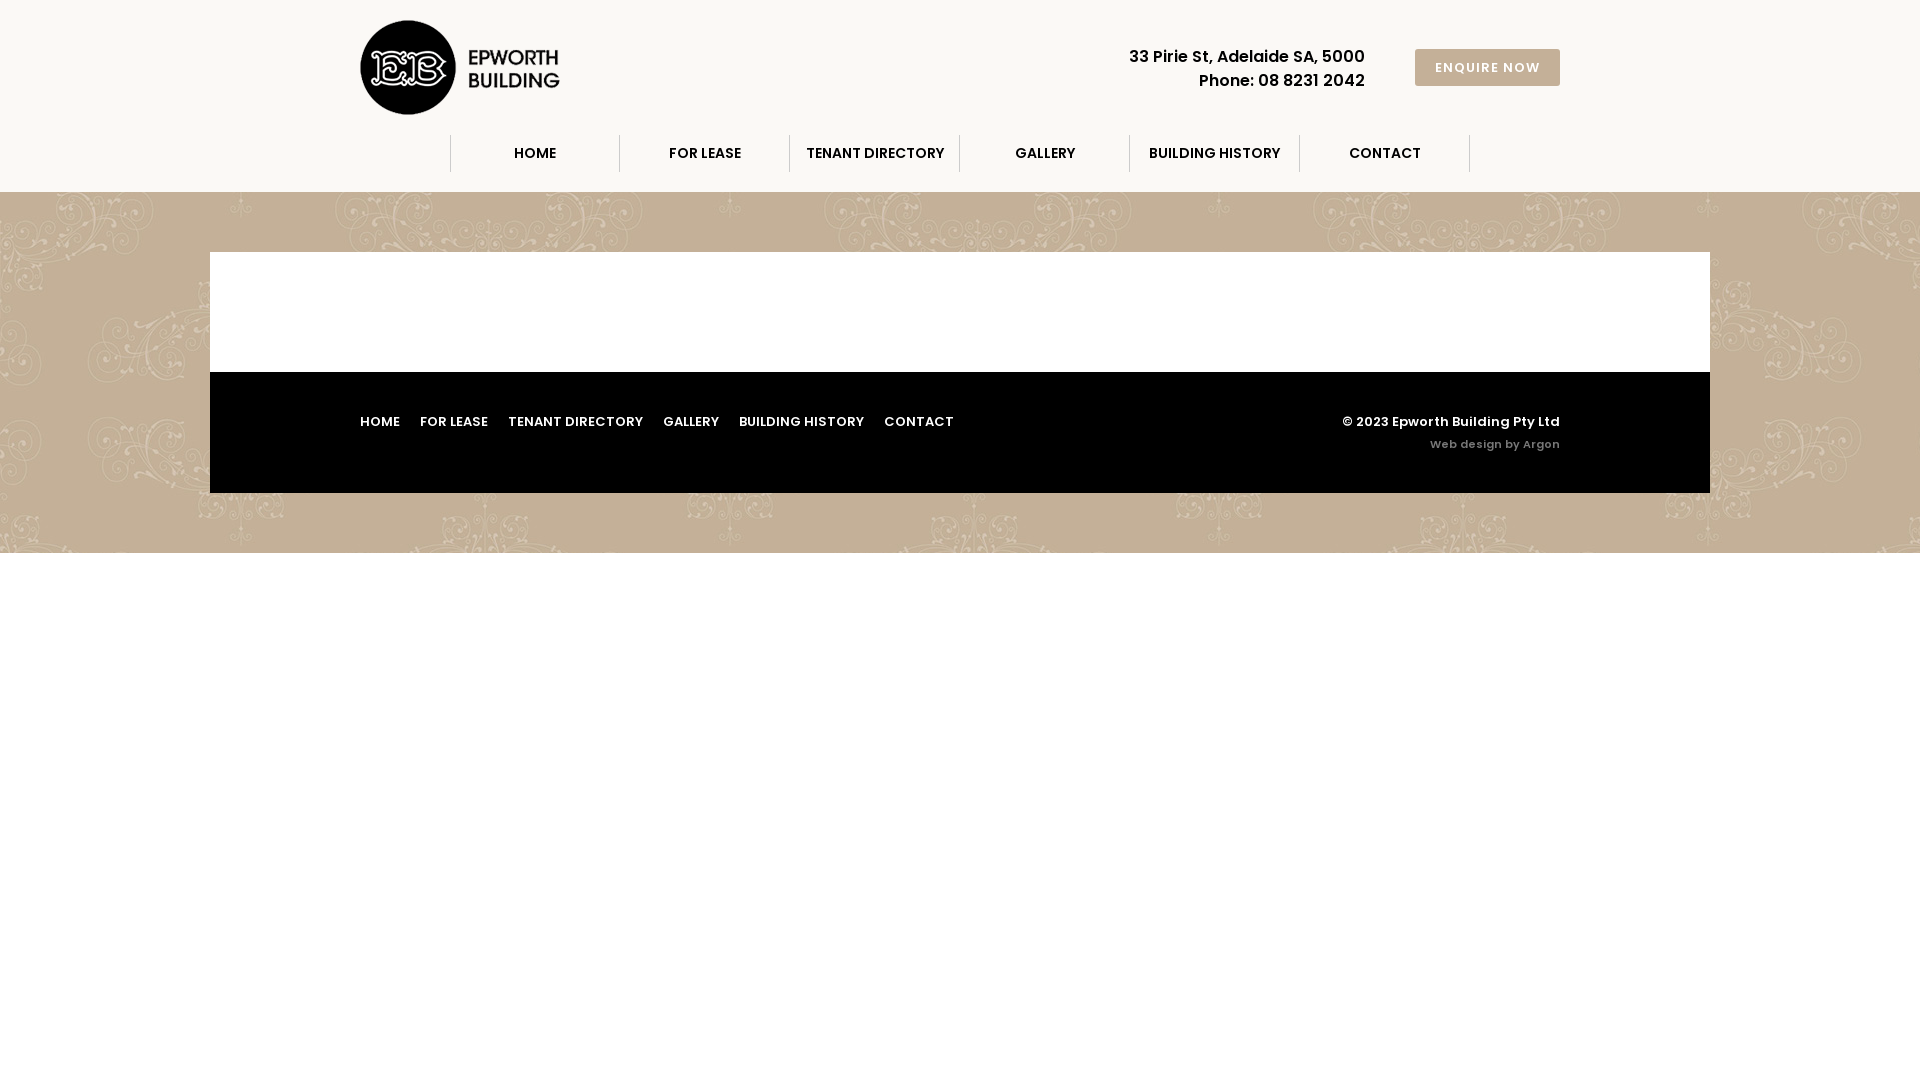 Image resolution: width=1920 pixels, height=1080 pixels. Describe the element at coordinates (454, 422) in the screenshot. I see `FOR LEASE` at that location.